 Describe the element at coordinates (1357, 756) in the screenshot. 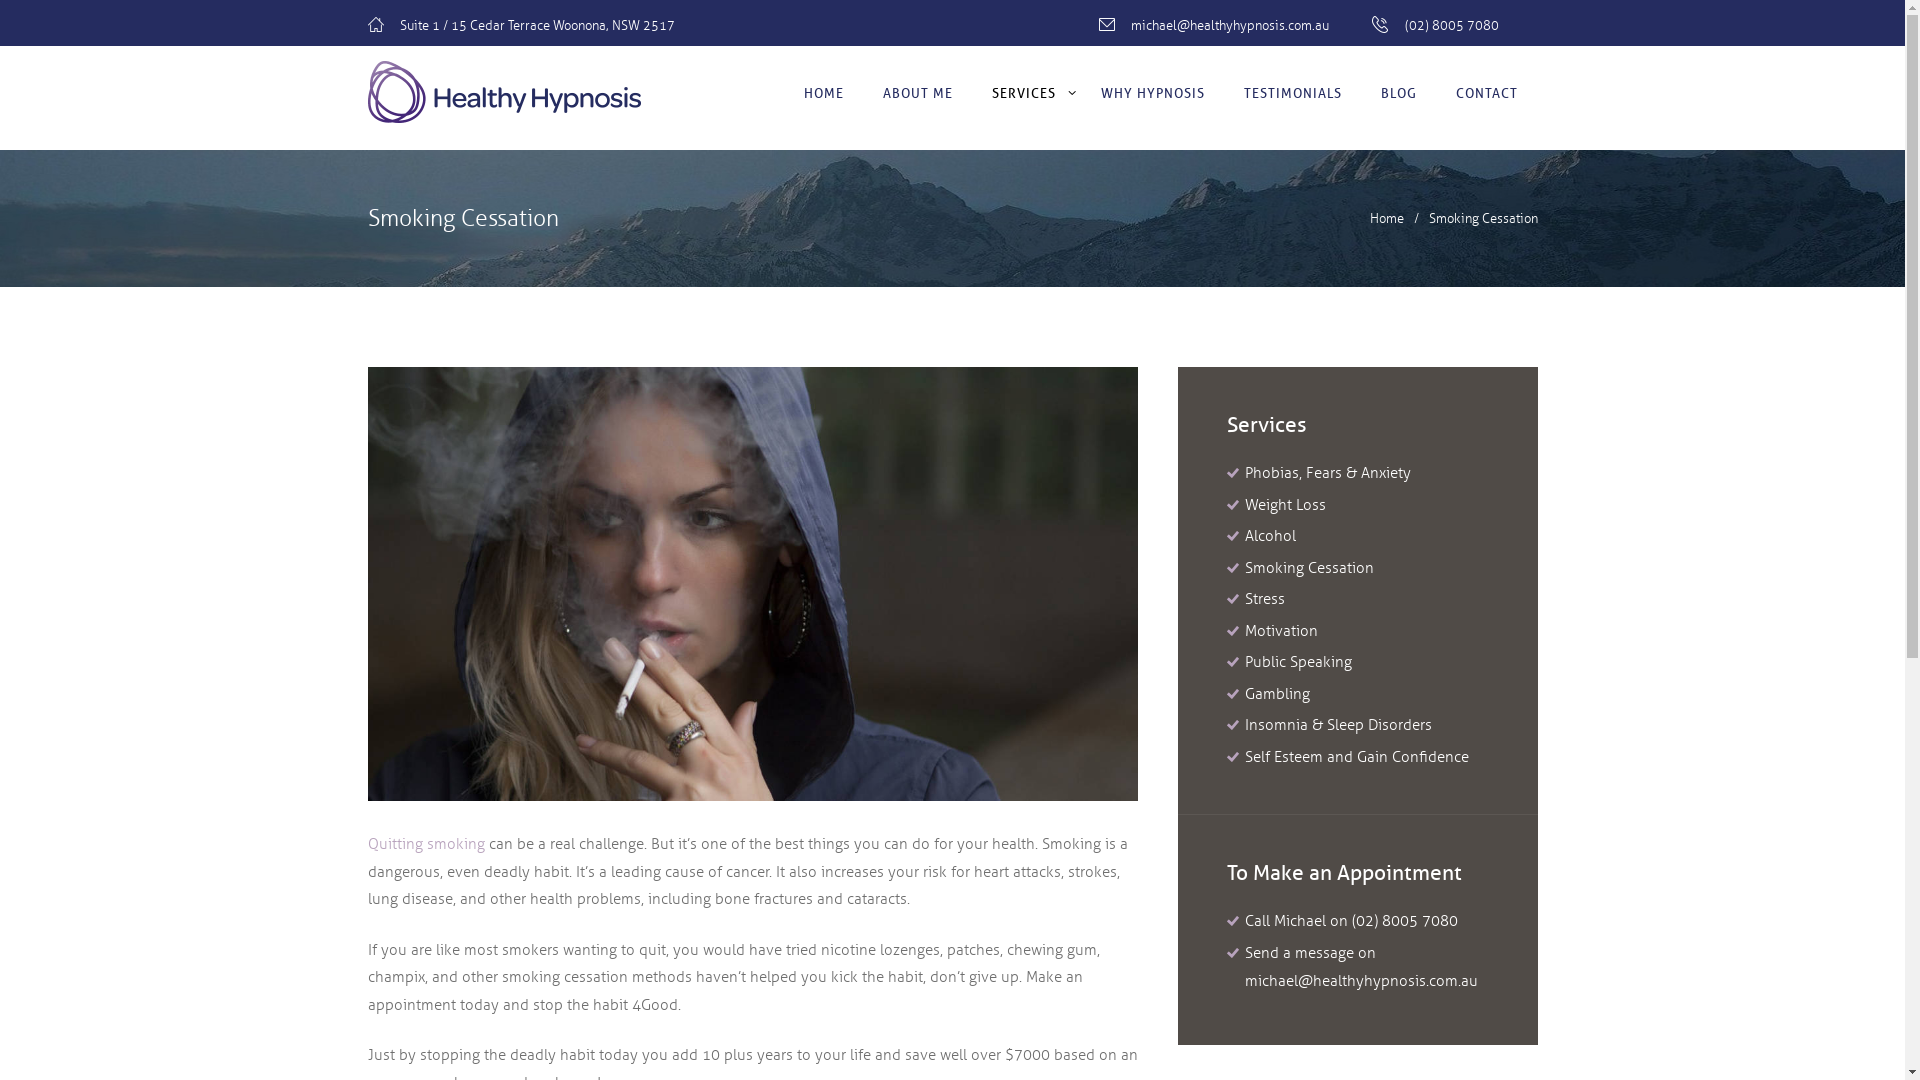

I see `Self Esteem and Gain Confidence` at that location.